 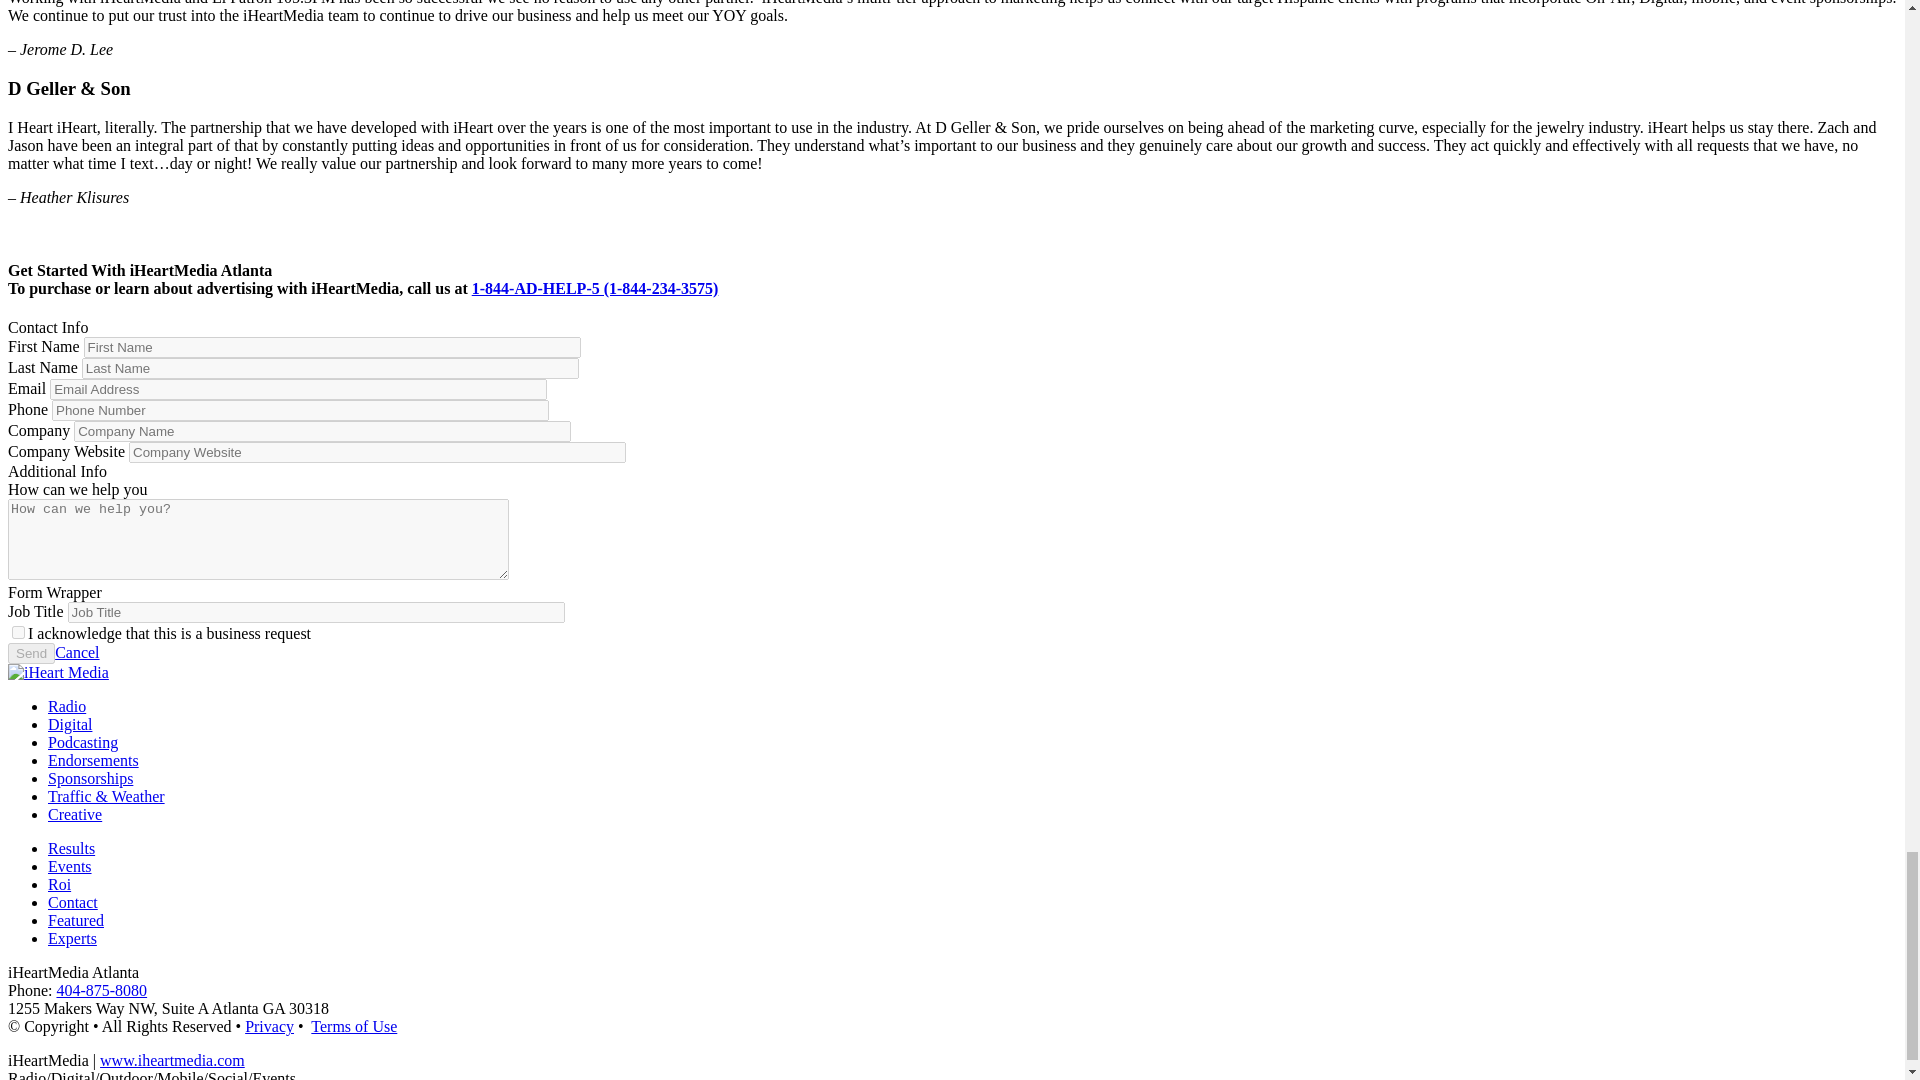 What do you see at coordinates (74, 814) in the screenshot?
I see `Creative` at bounding box center [74, 814].